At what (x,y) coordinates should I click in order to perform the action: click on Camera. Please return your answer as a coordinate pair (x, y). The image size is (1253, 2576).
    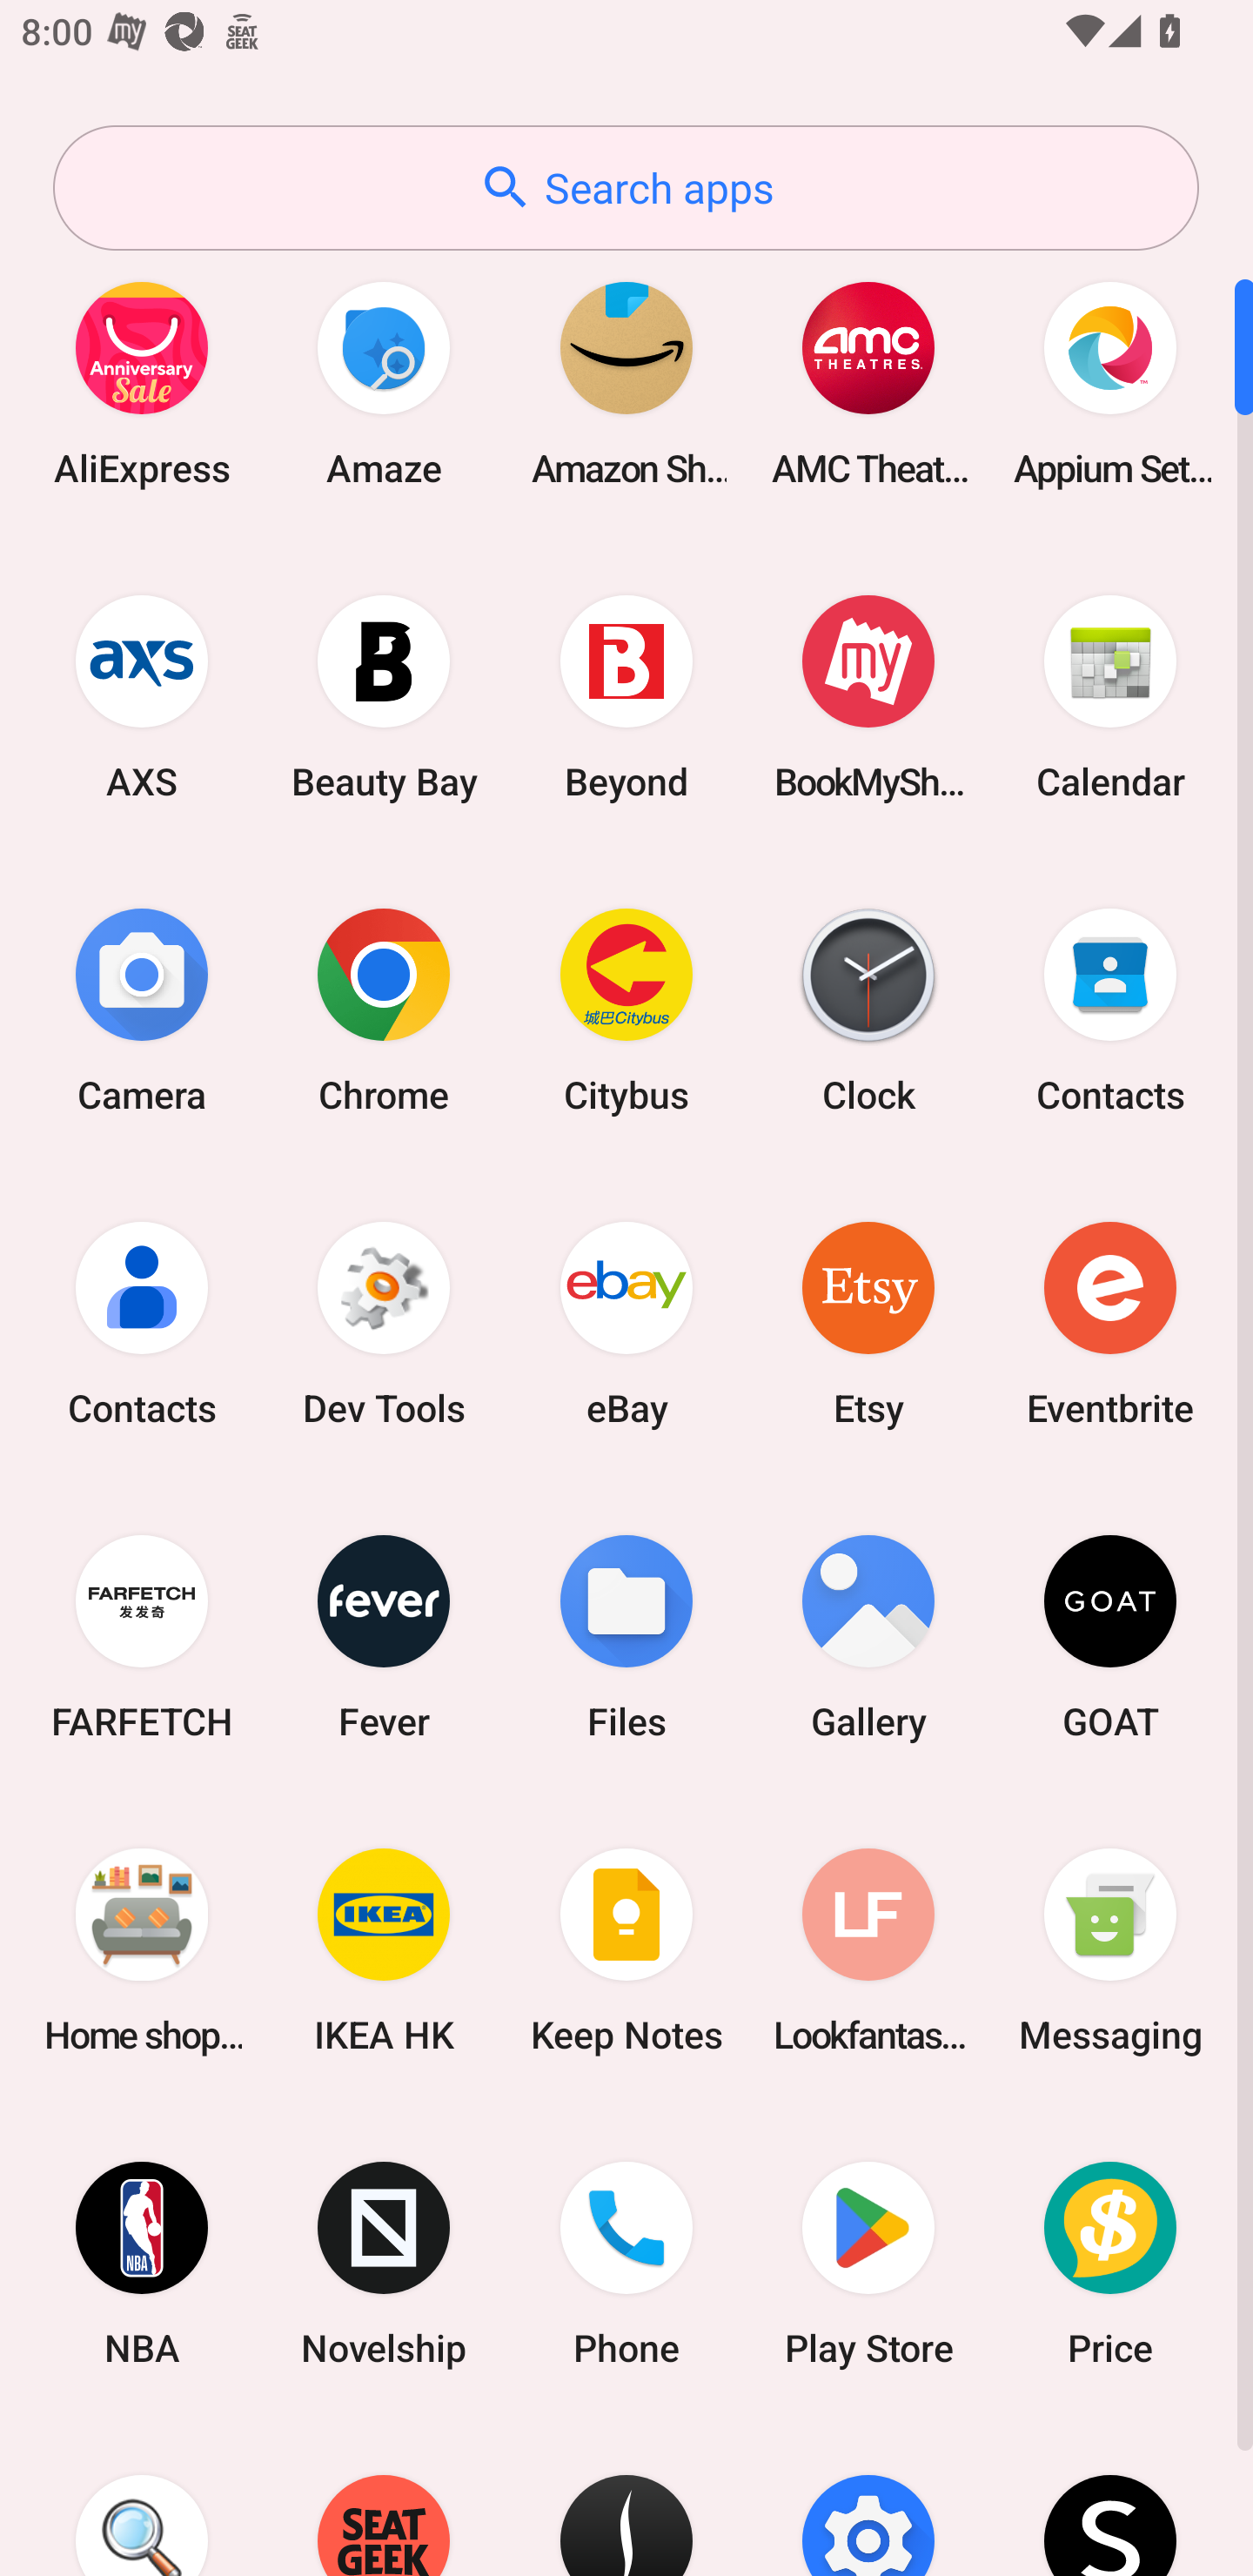
    Looking at the image, I should click on (142, 1010).